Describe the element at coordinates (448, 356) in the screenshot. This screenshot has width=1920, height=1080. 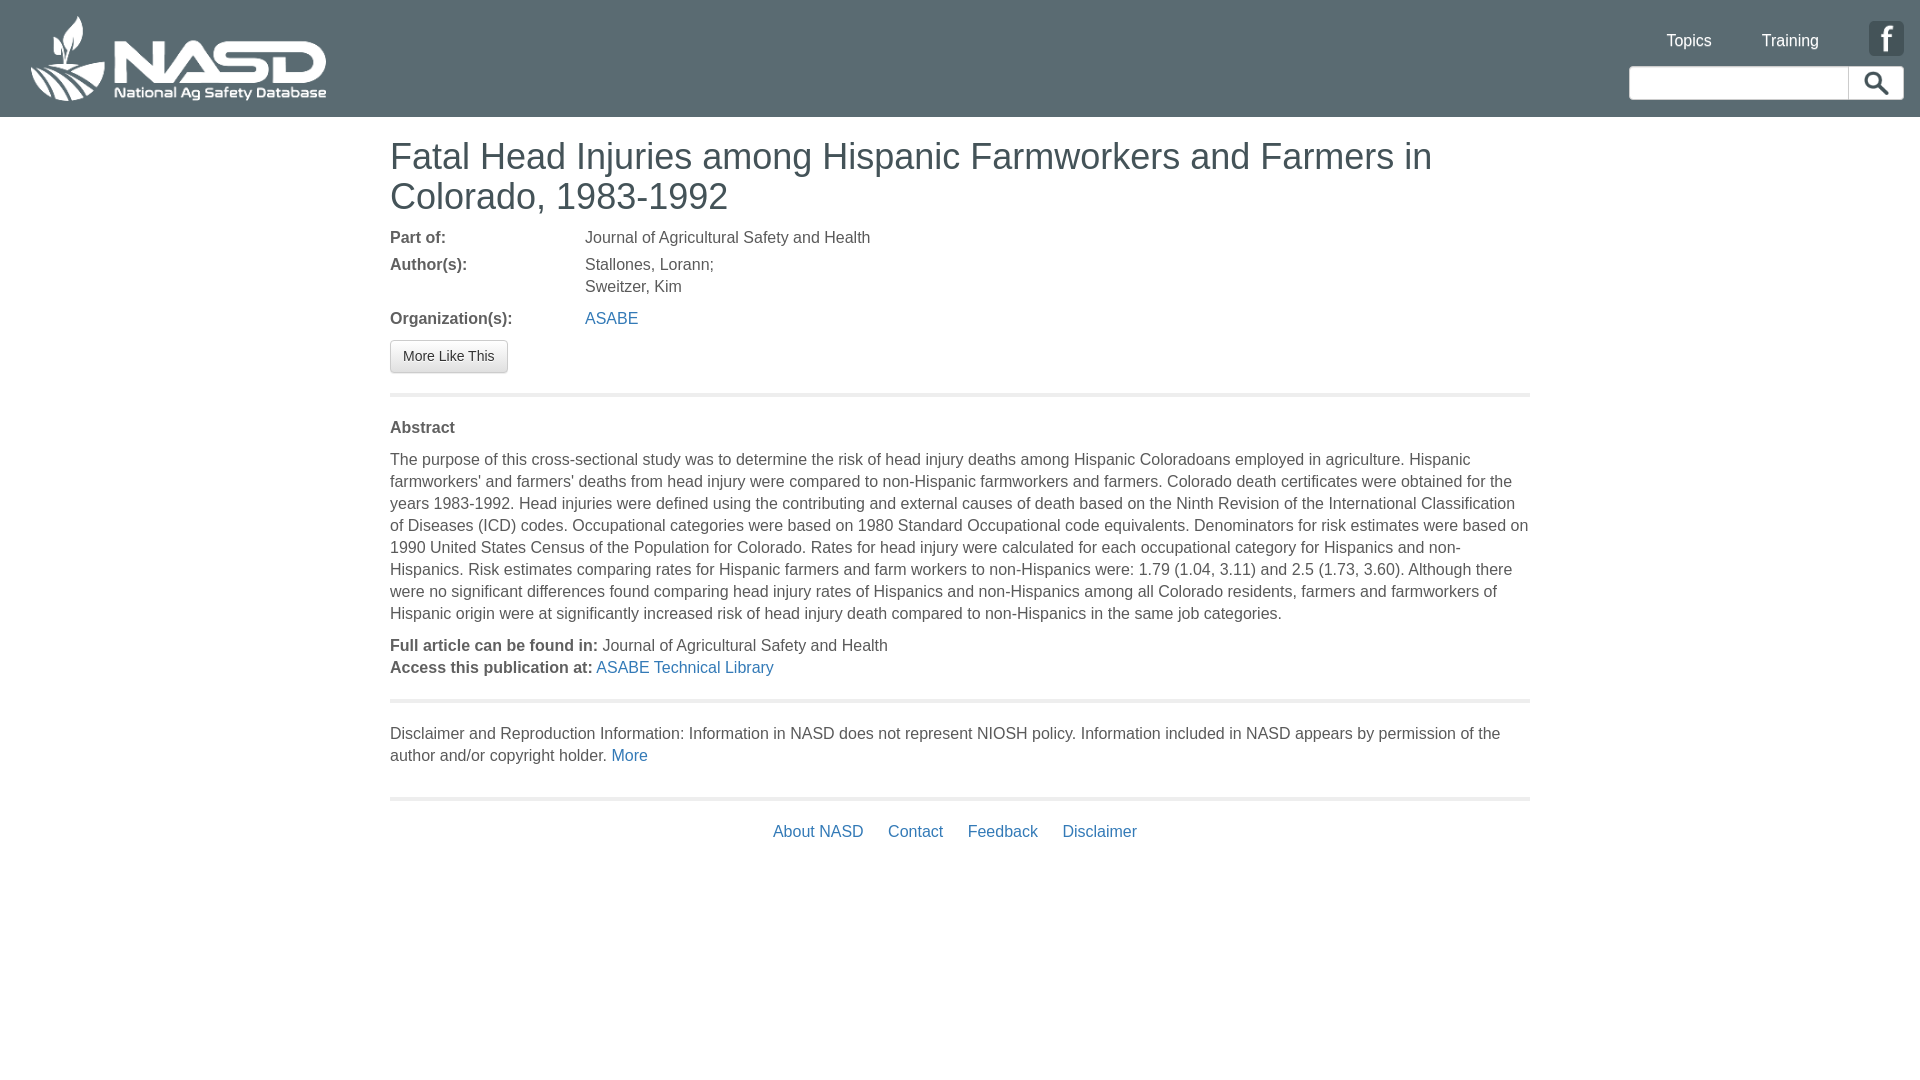
I see `More Like This` at that location.